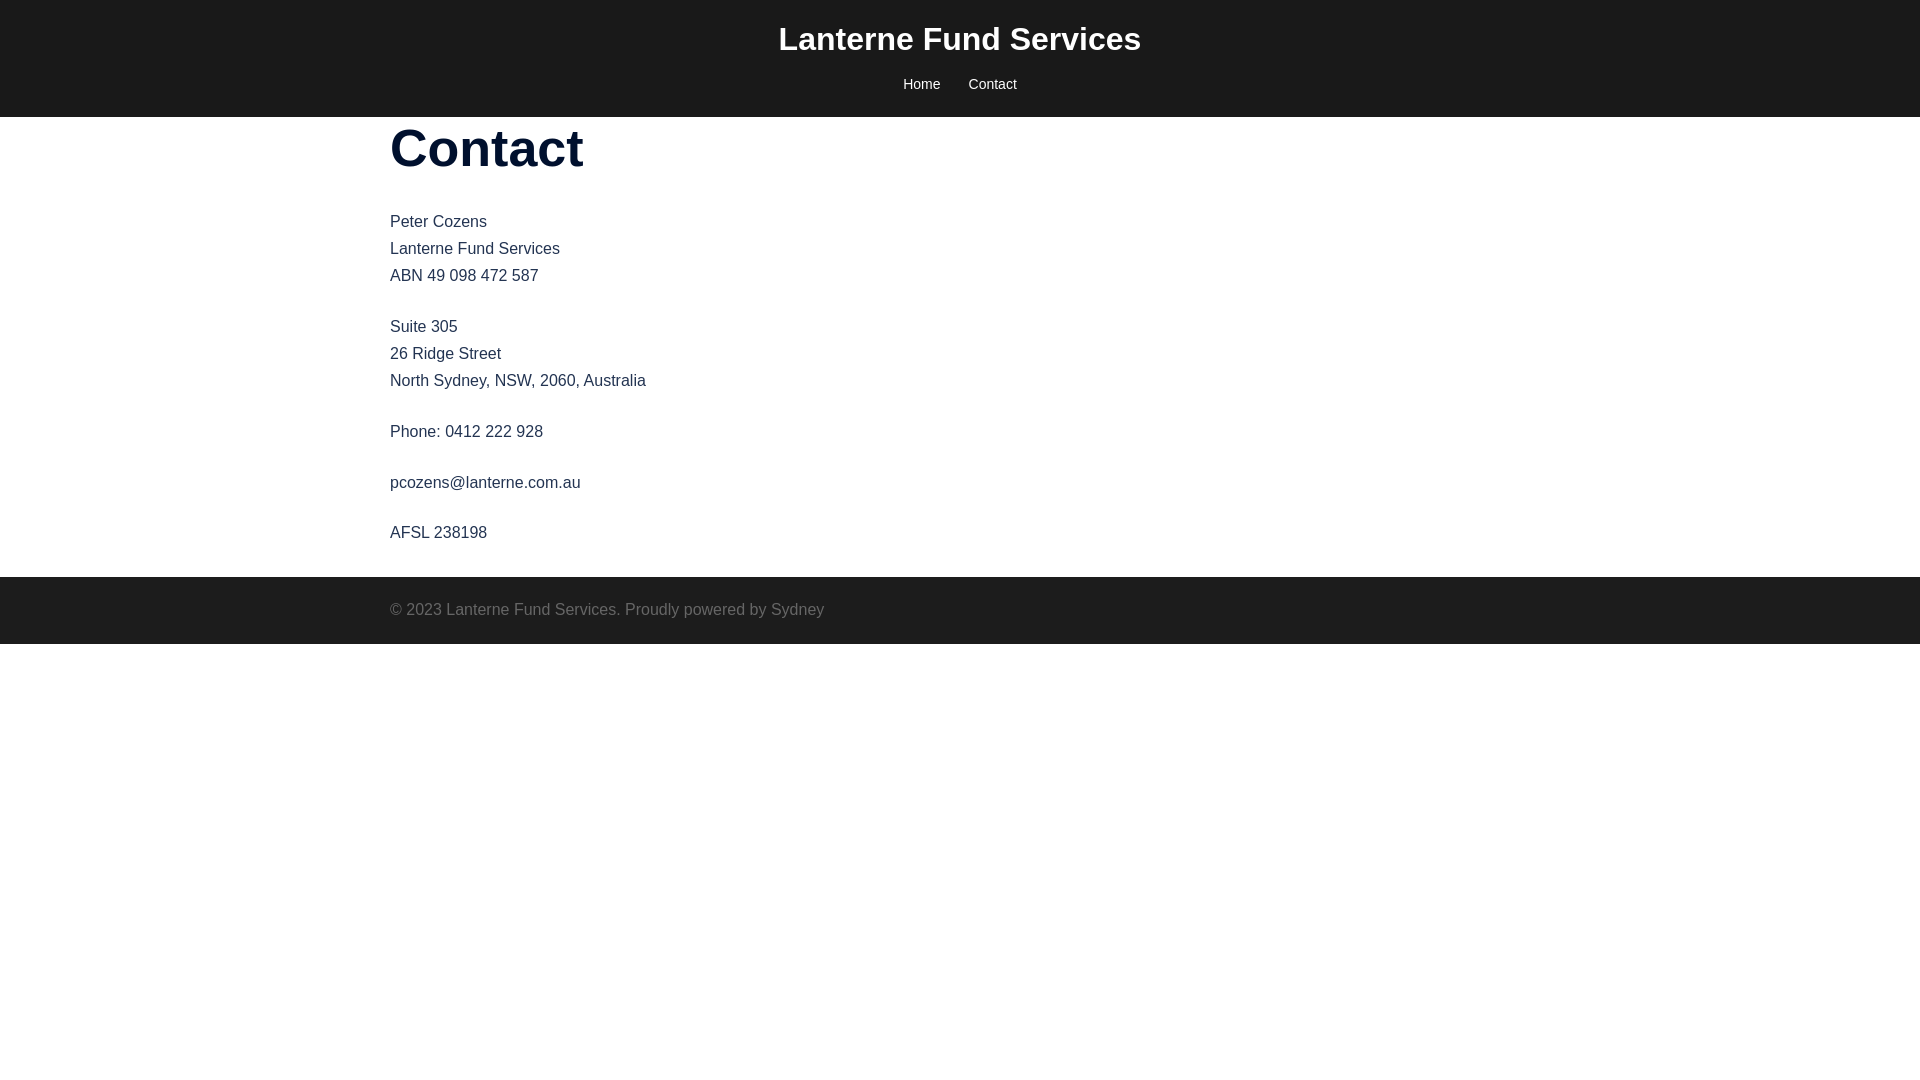 Image resolution: width=1920 pixels, height=1080 pixels. Describe the element at coordinates (798, 610) in the screenshot. I see `Sydney` at that location.